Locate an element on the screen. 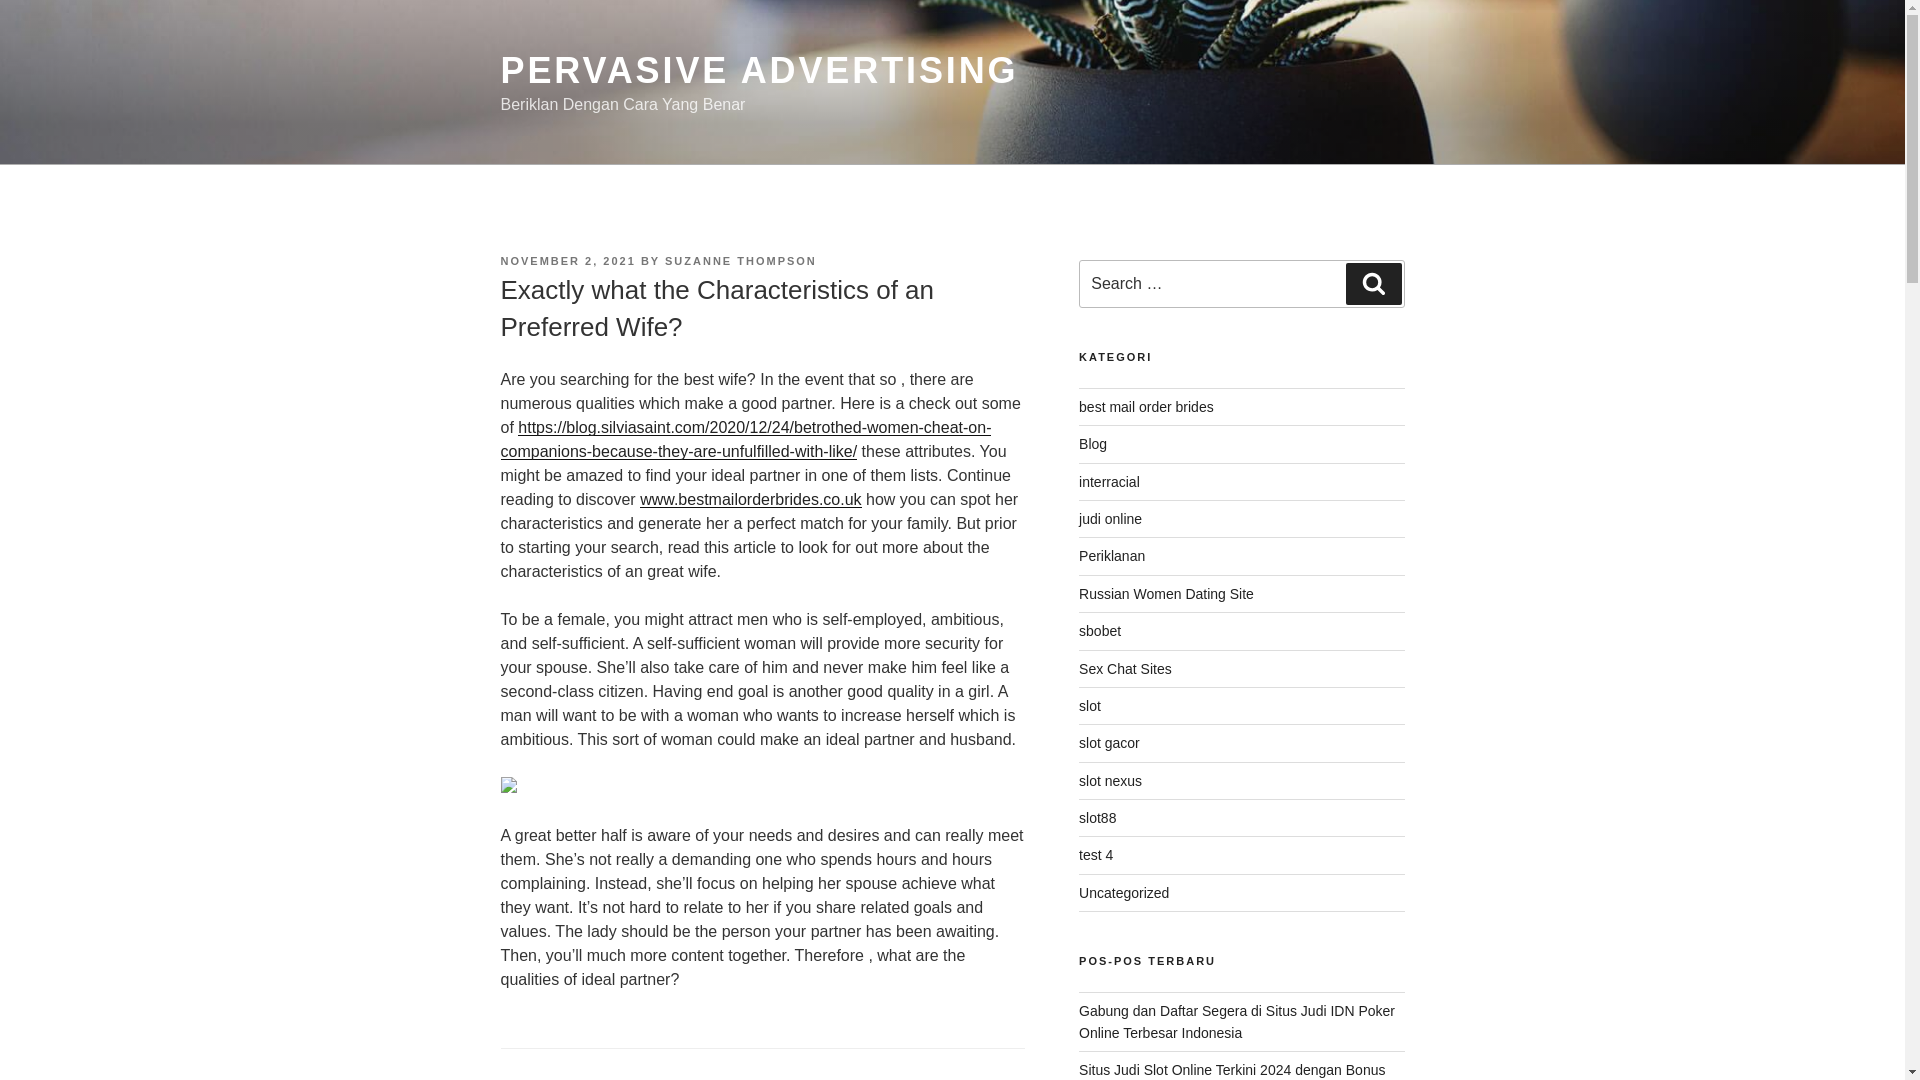 The height and width of the screenshot is (1080, 1920). slot is located at coordinates (1090, 705).